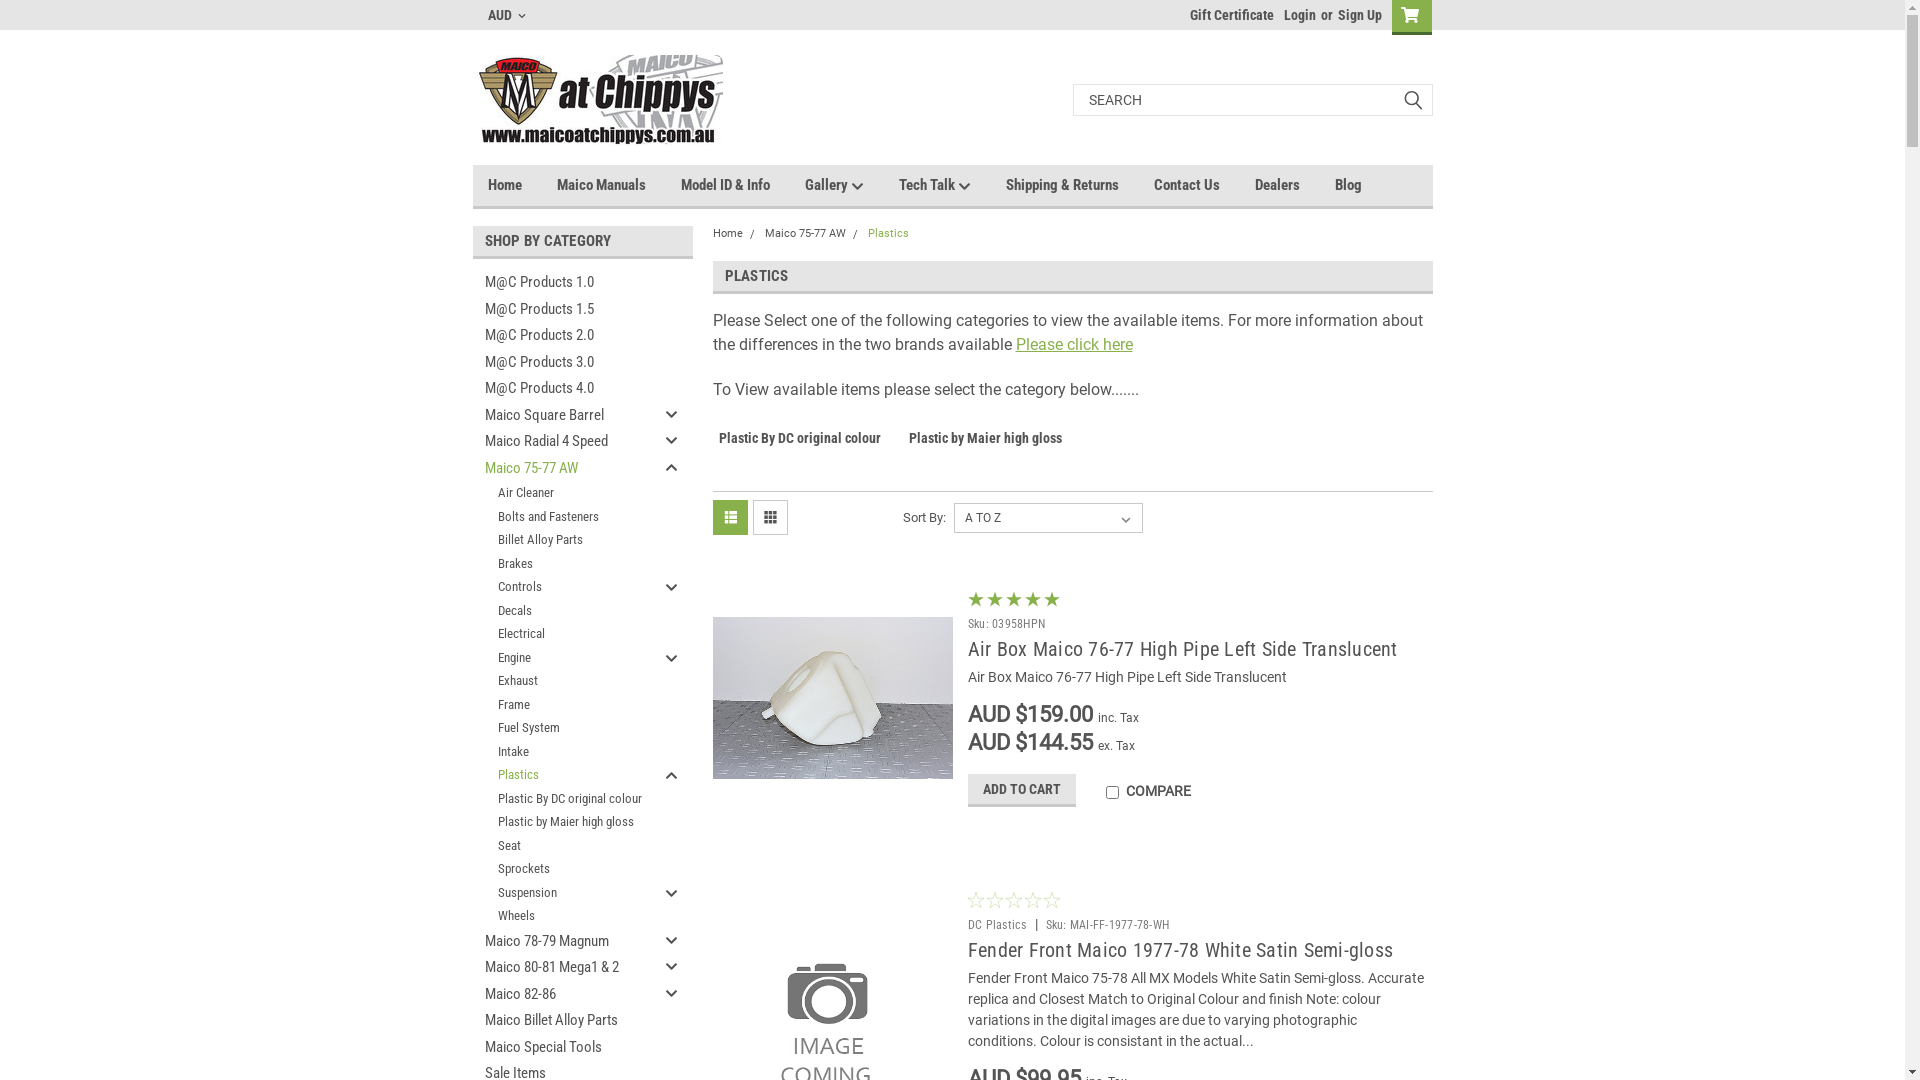  What do you see at coordinates (727, 234) in the screenshot?
I see `Home` at bounding box center [727, 234].